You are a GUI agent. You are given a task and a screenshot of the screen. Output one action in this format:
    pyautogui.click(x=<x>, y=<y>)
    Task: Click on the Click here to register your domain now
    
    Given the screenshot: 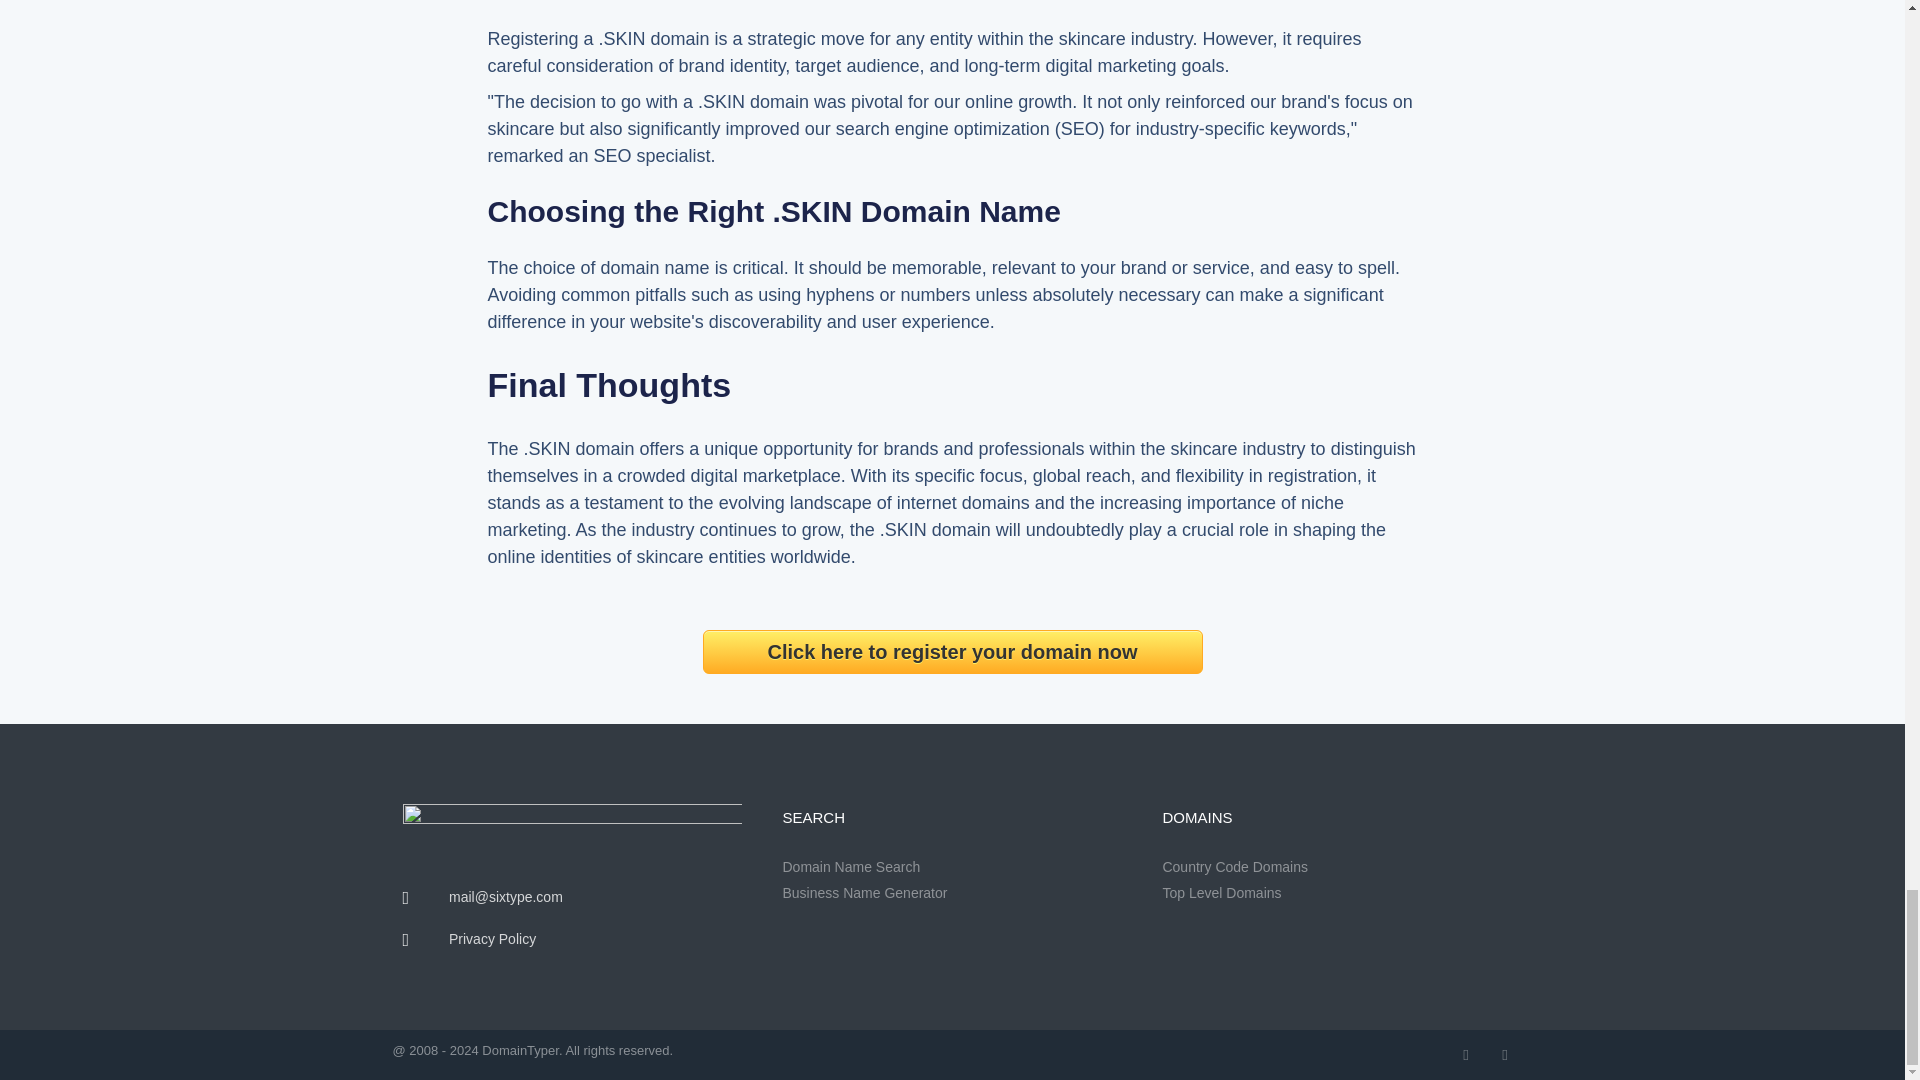 What is the action you would take?
    pyautogui.click(x=952, y=651)
    